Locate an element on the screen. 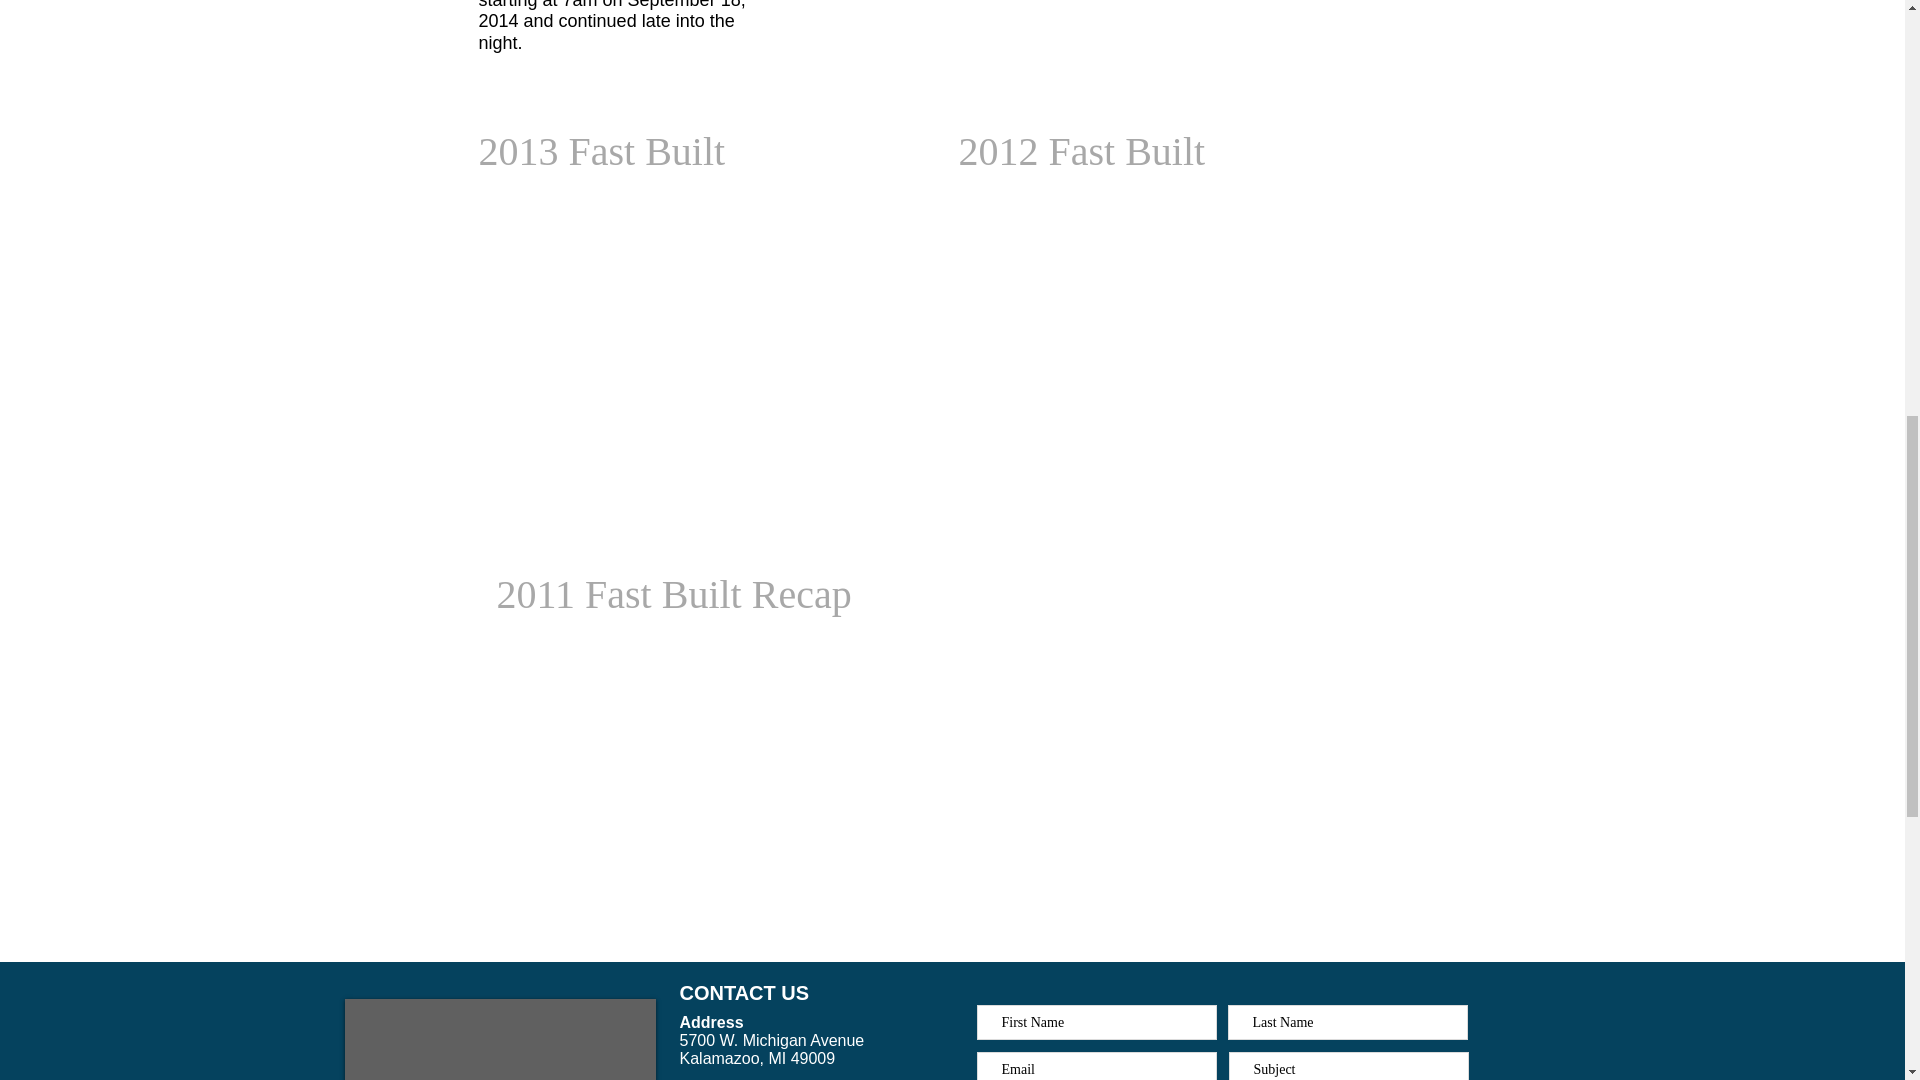 The width and height of the screenshot is (1920, 1080). External YouTube is located at coordinates (698, 346).